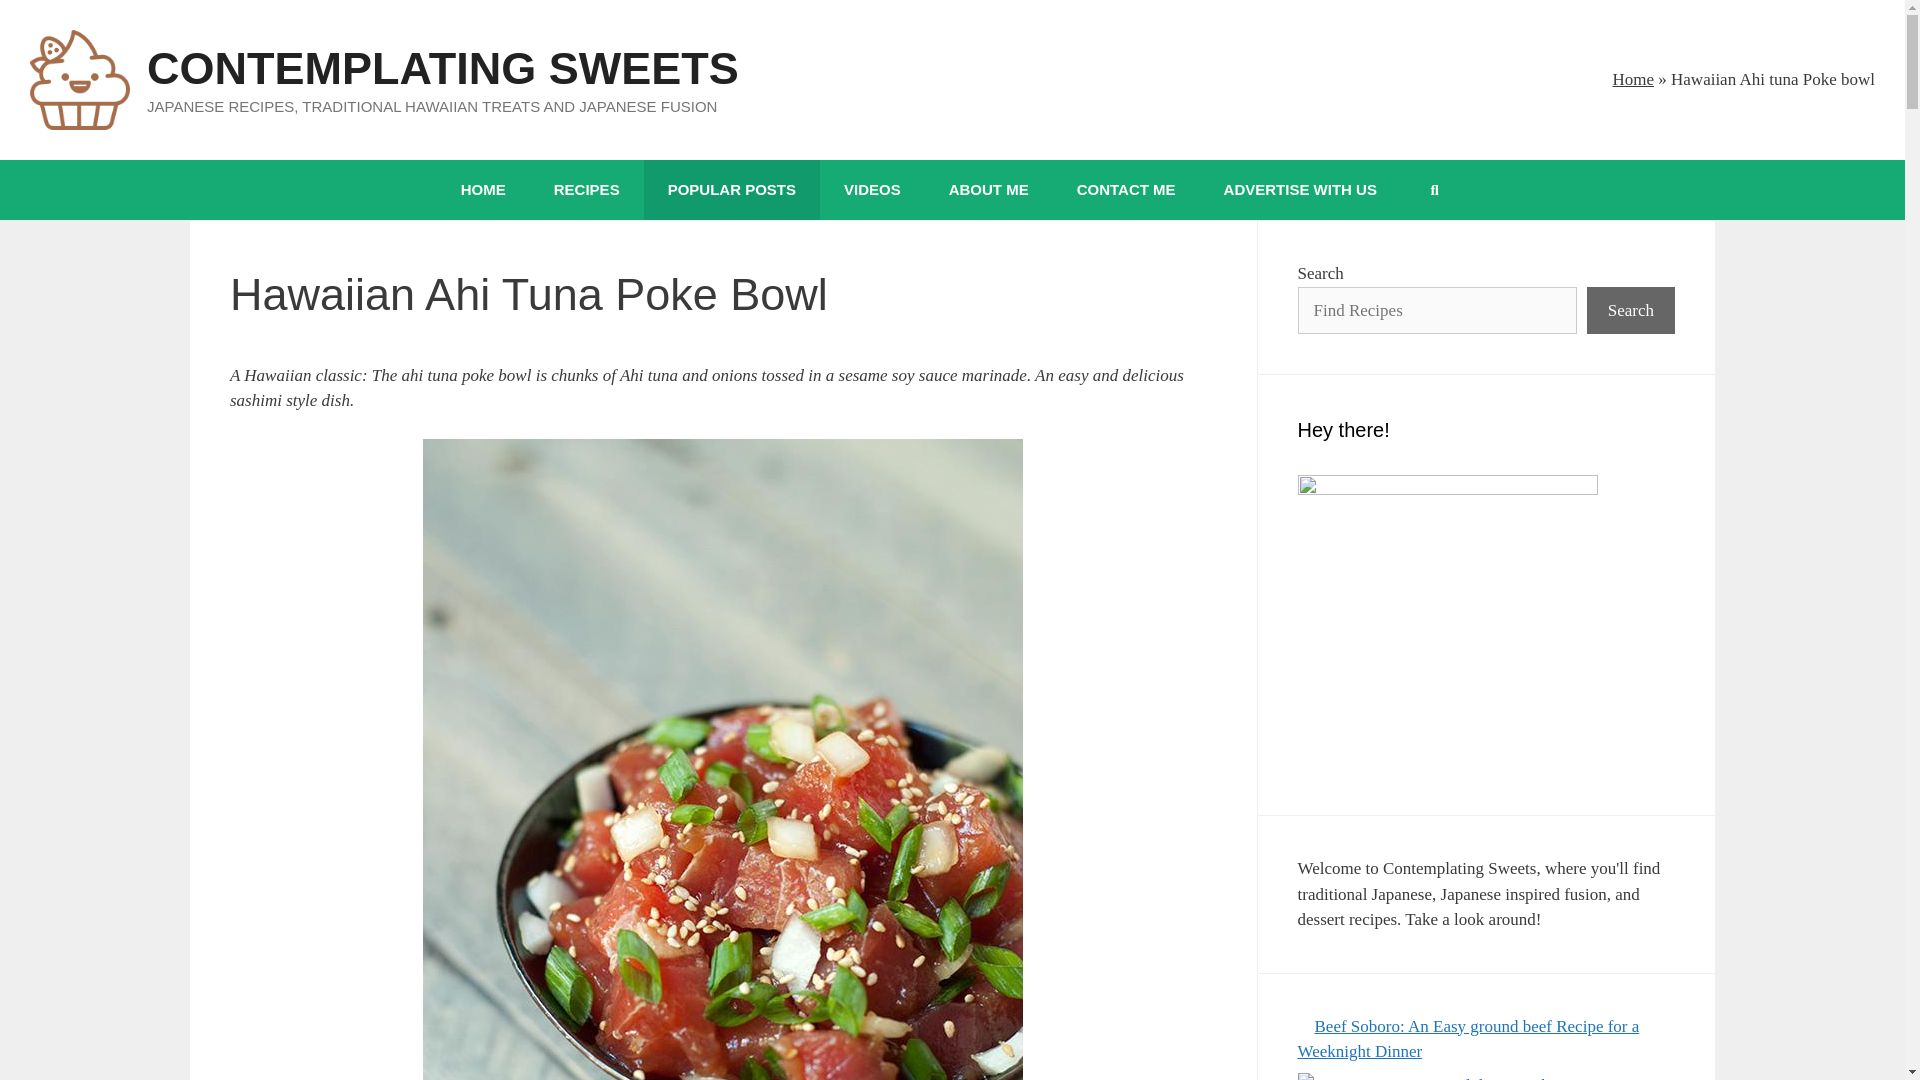 The image size is (1920, 1080). I want to click on Home, so click(1632, 79).